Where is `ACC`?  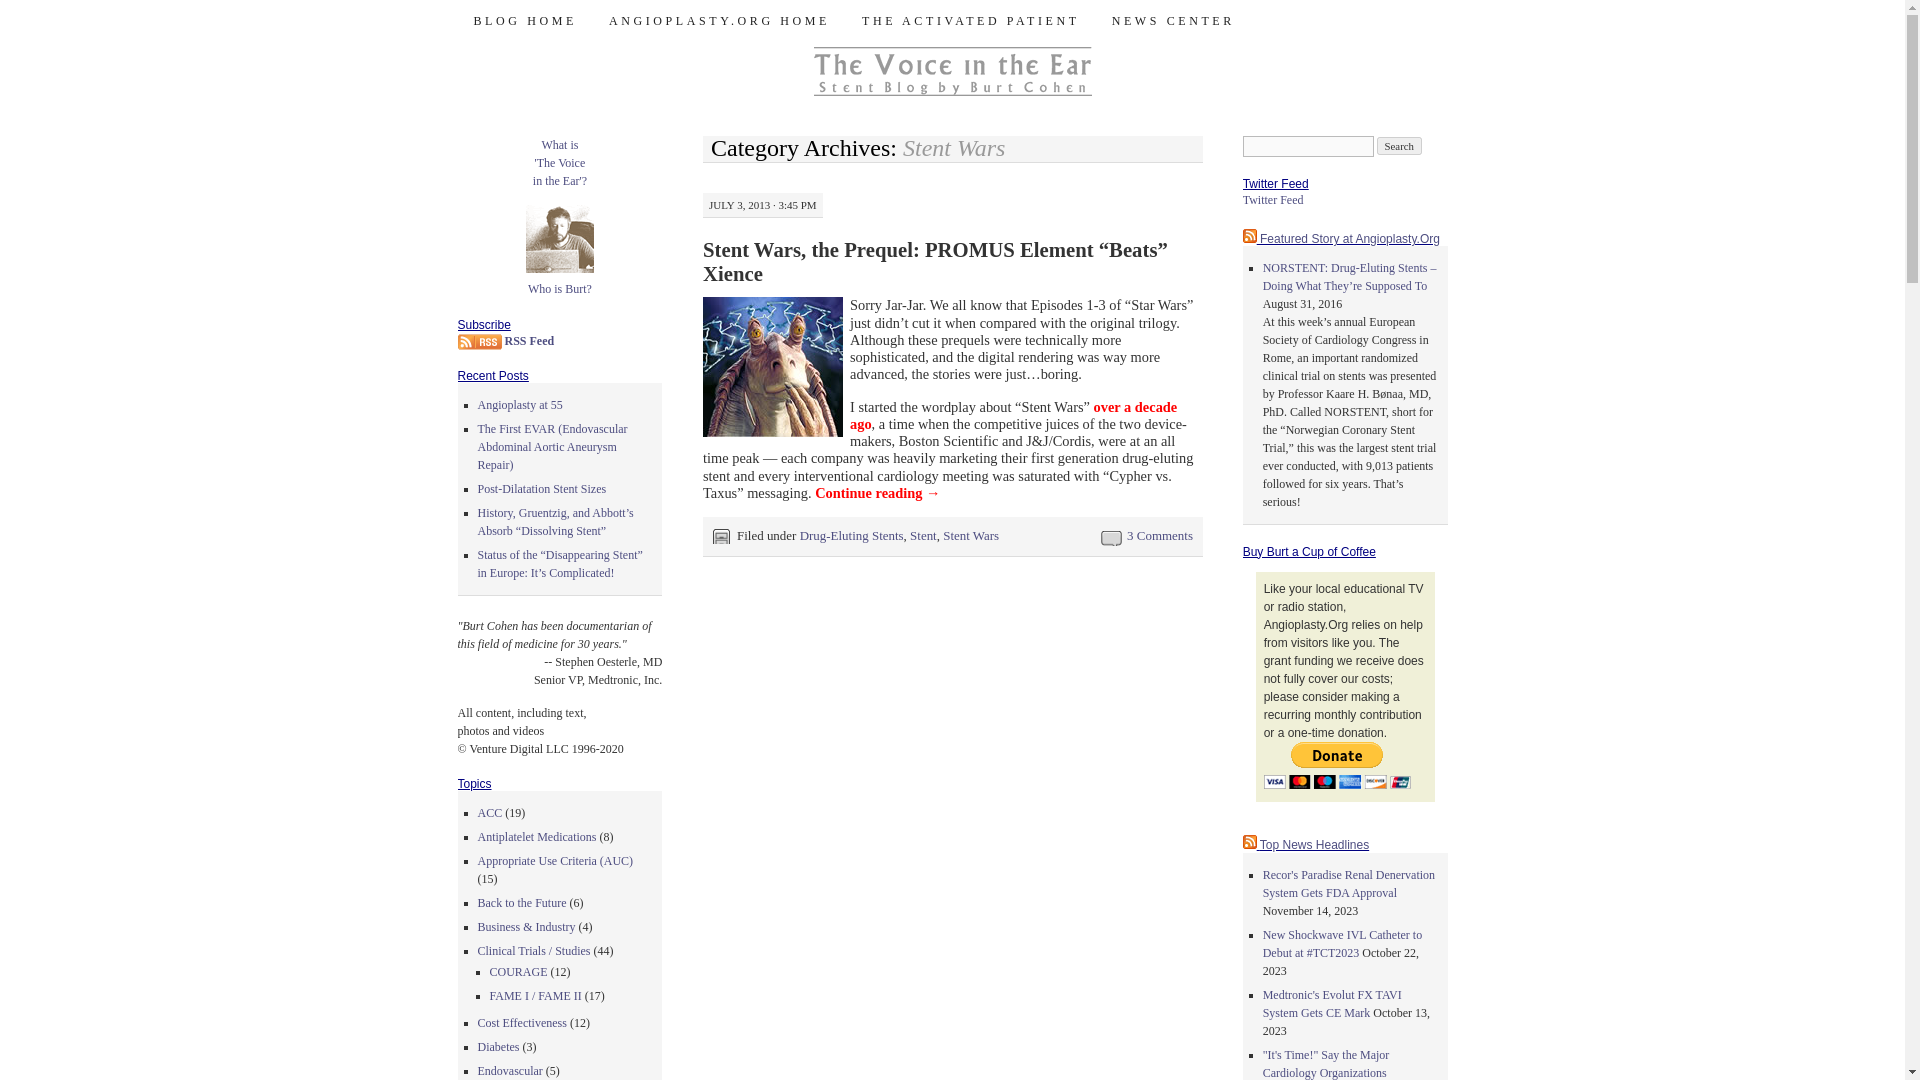
ACC is located at coordinates (520, 404).